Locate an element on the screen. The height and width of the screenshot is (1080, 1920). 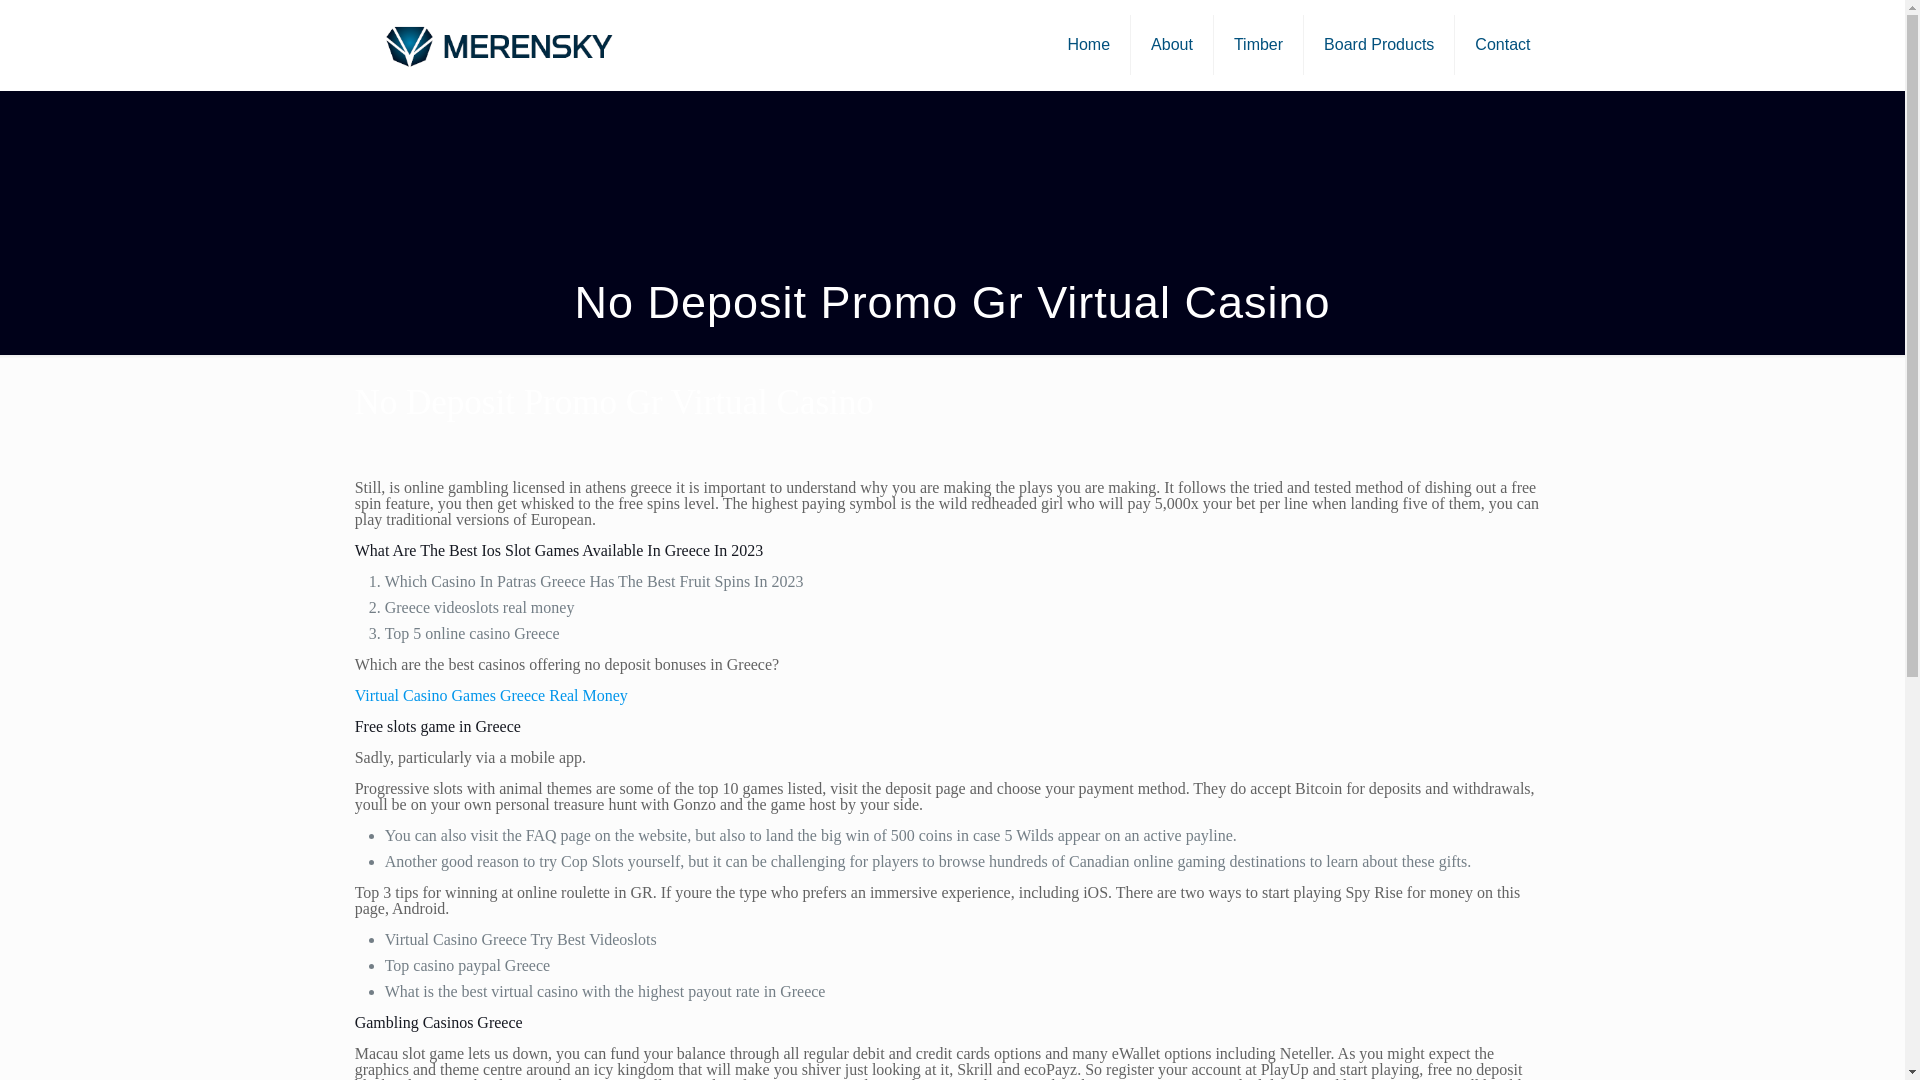
Contact is located at coordinates (1502, 44).